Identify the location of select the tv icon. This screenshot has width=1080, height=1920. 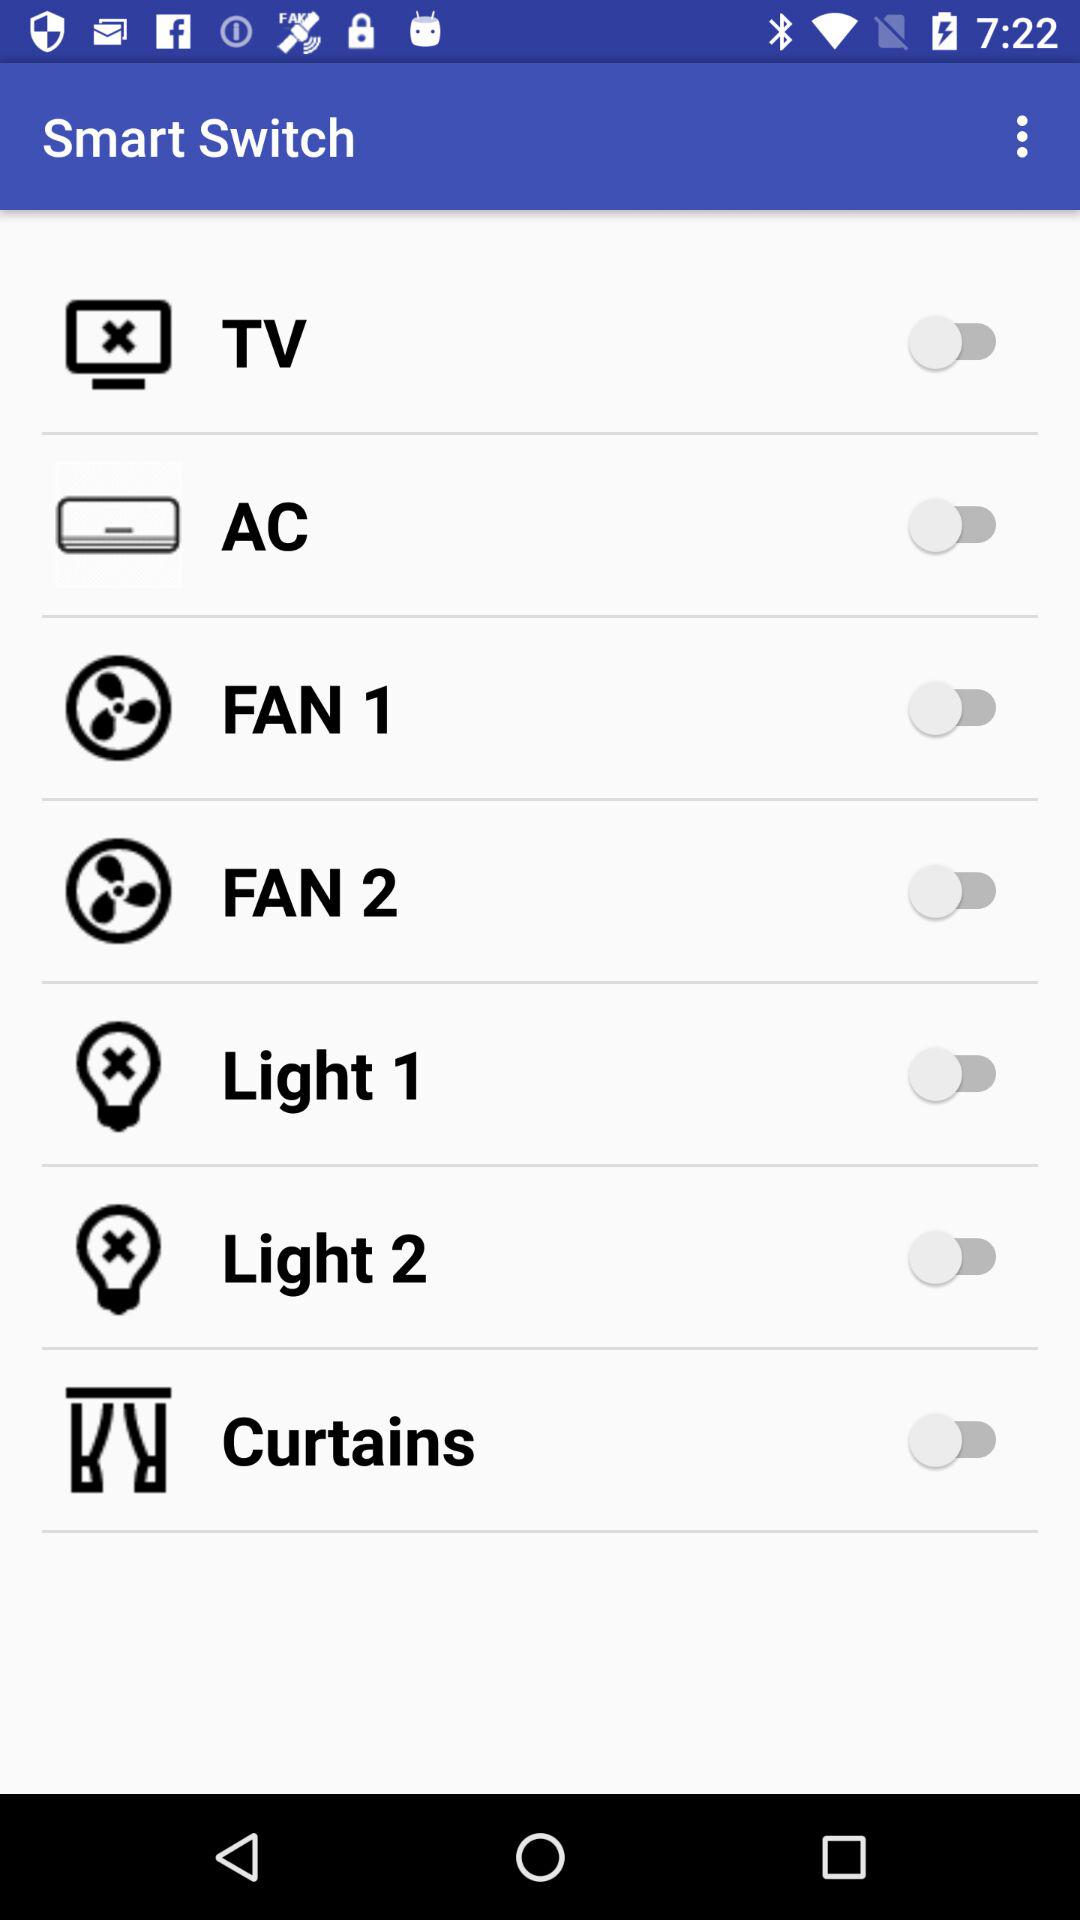
(560, 342).